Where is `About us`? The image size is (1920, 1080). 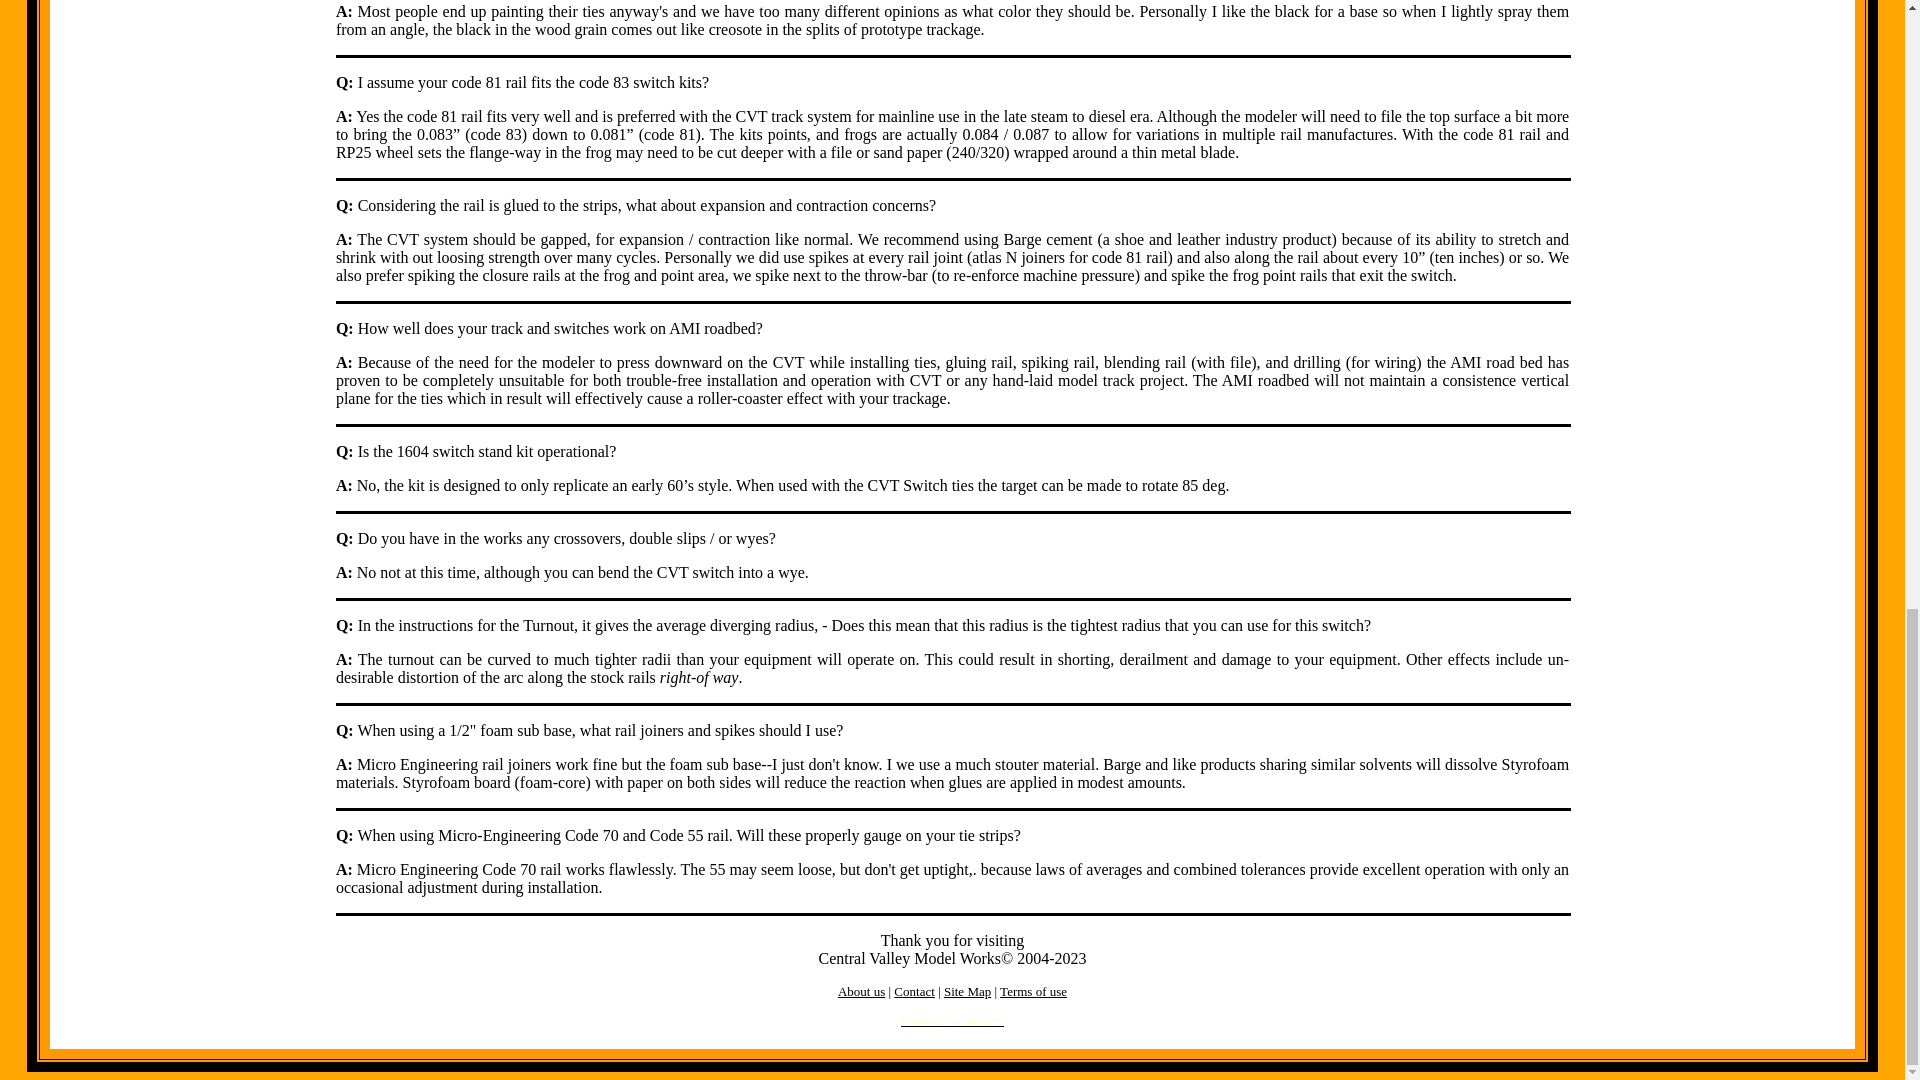 About us is located at coordinates (861, 991).